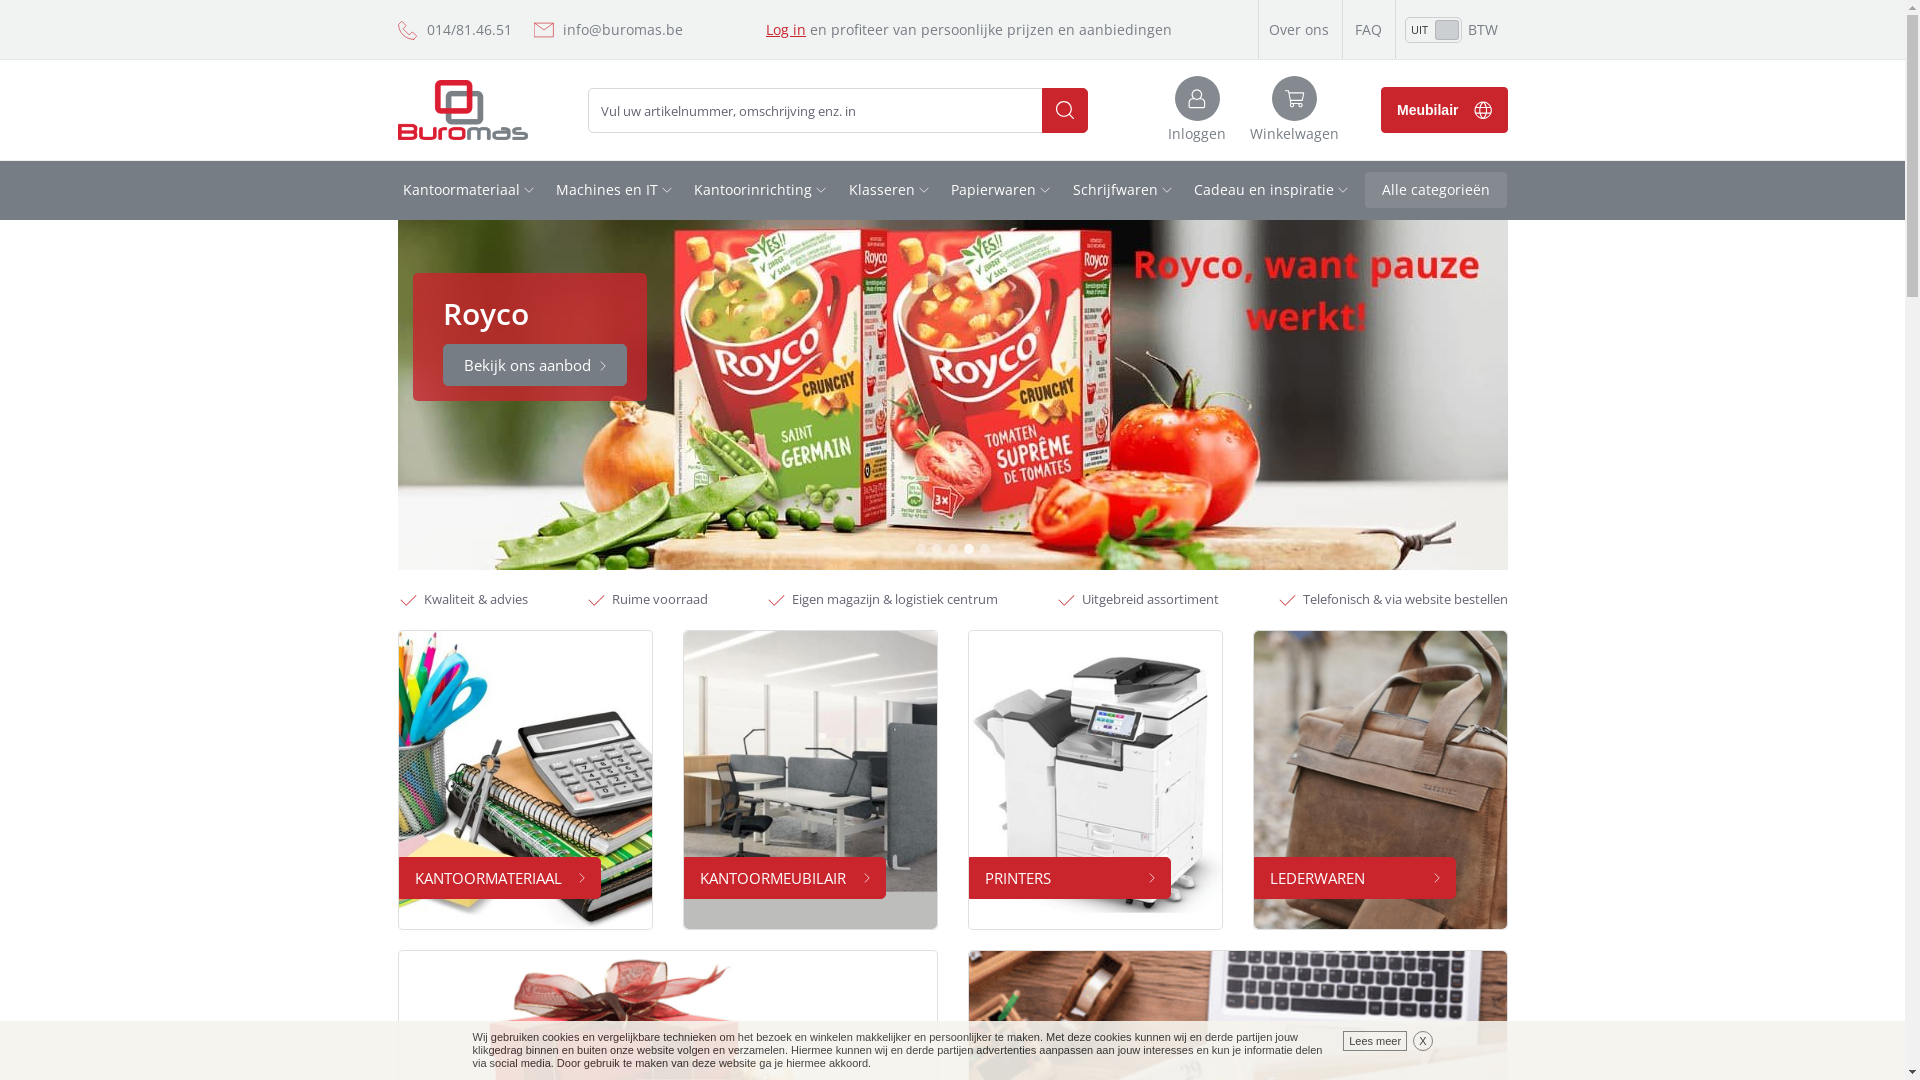 This screenshot has height=1080, width=1920. What do you see at coordinates (1002, 190) in the screenshot?
I see `Papierwaren` at bounding box center [1002, 190].